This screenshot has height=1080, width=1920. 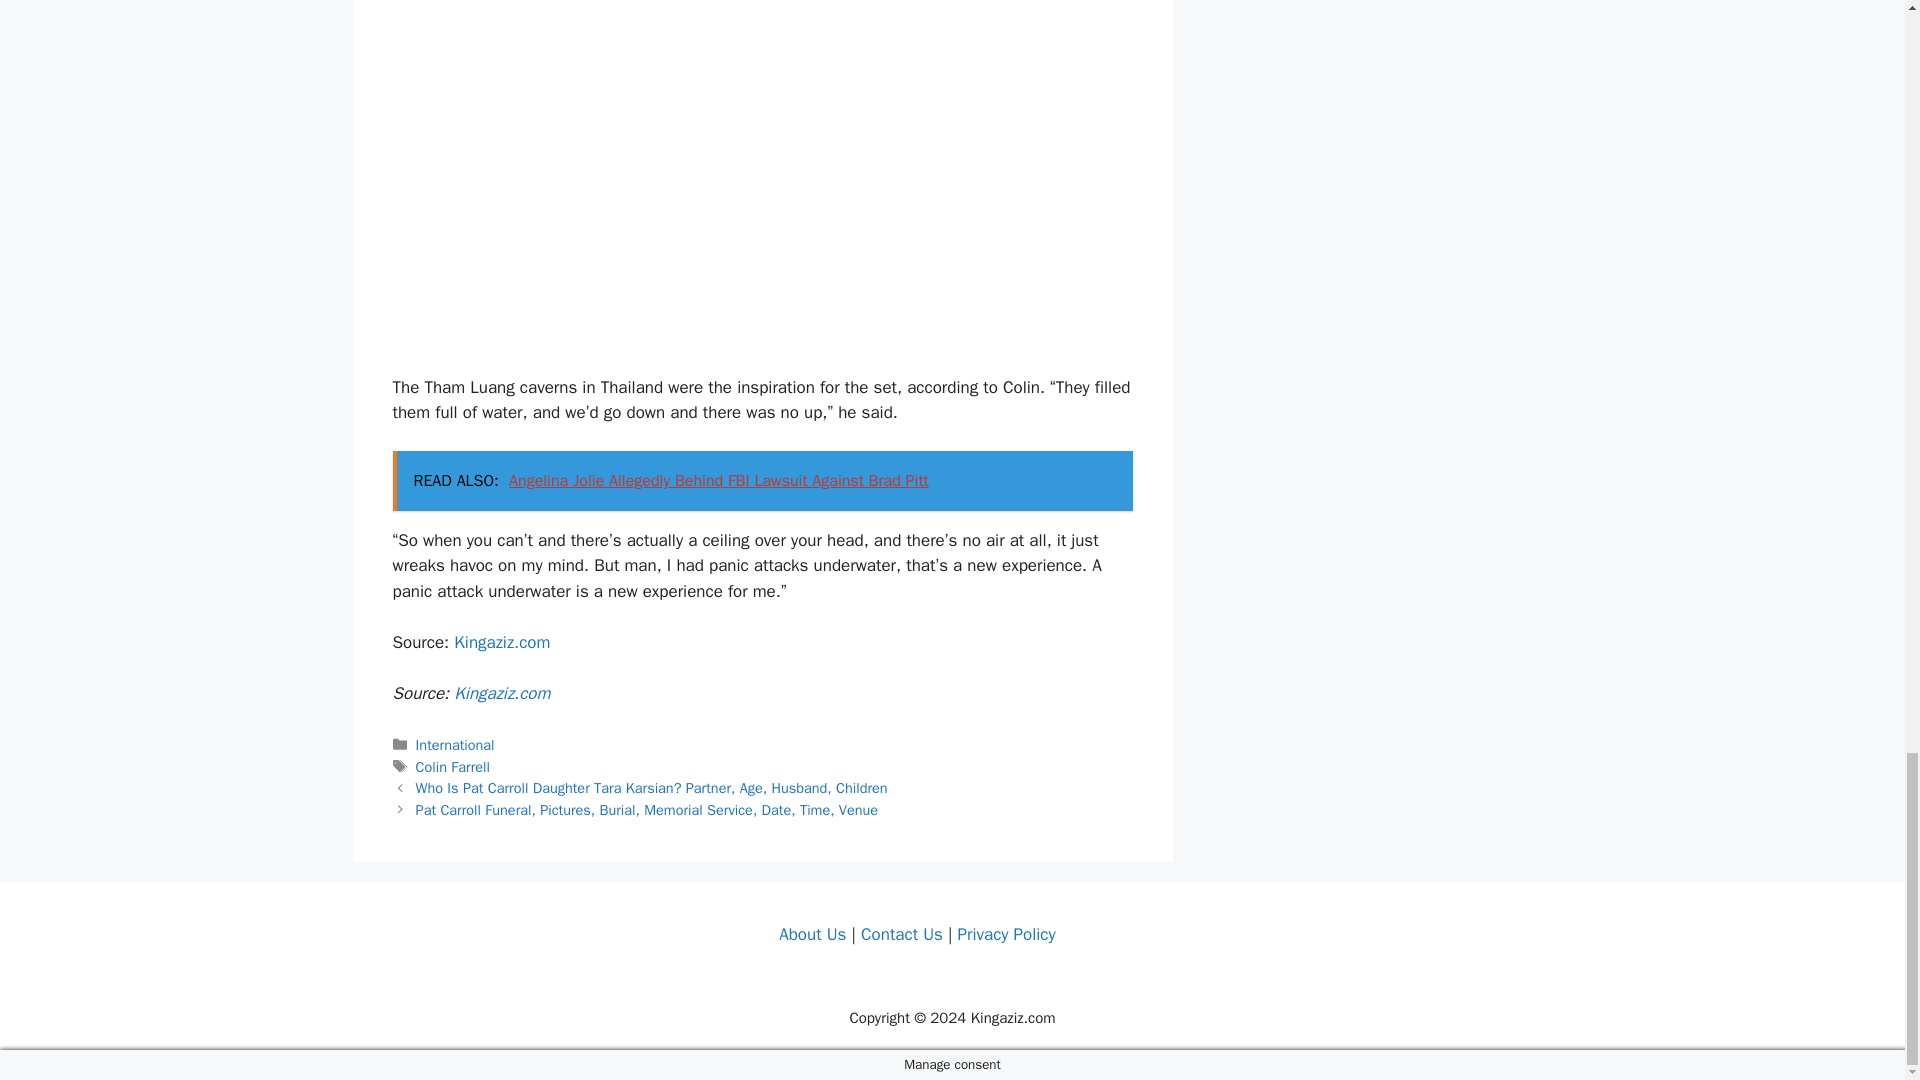 What do you see at coordinates (452, 767) in the screenshot?
I see `Colin Farrell` at bounding box center [452, 767].